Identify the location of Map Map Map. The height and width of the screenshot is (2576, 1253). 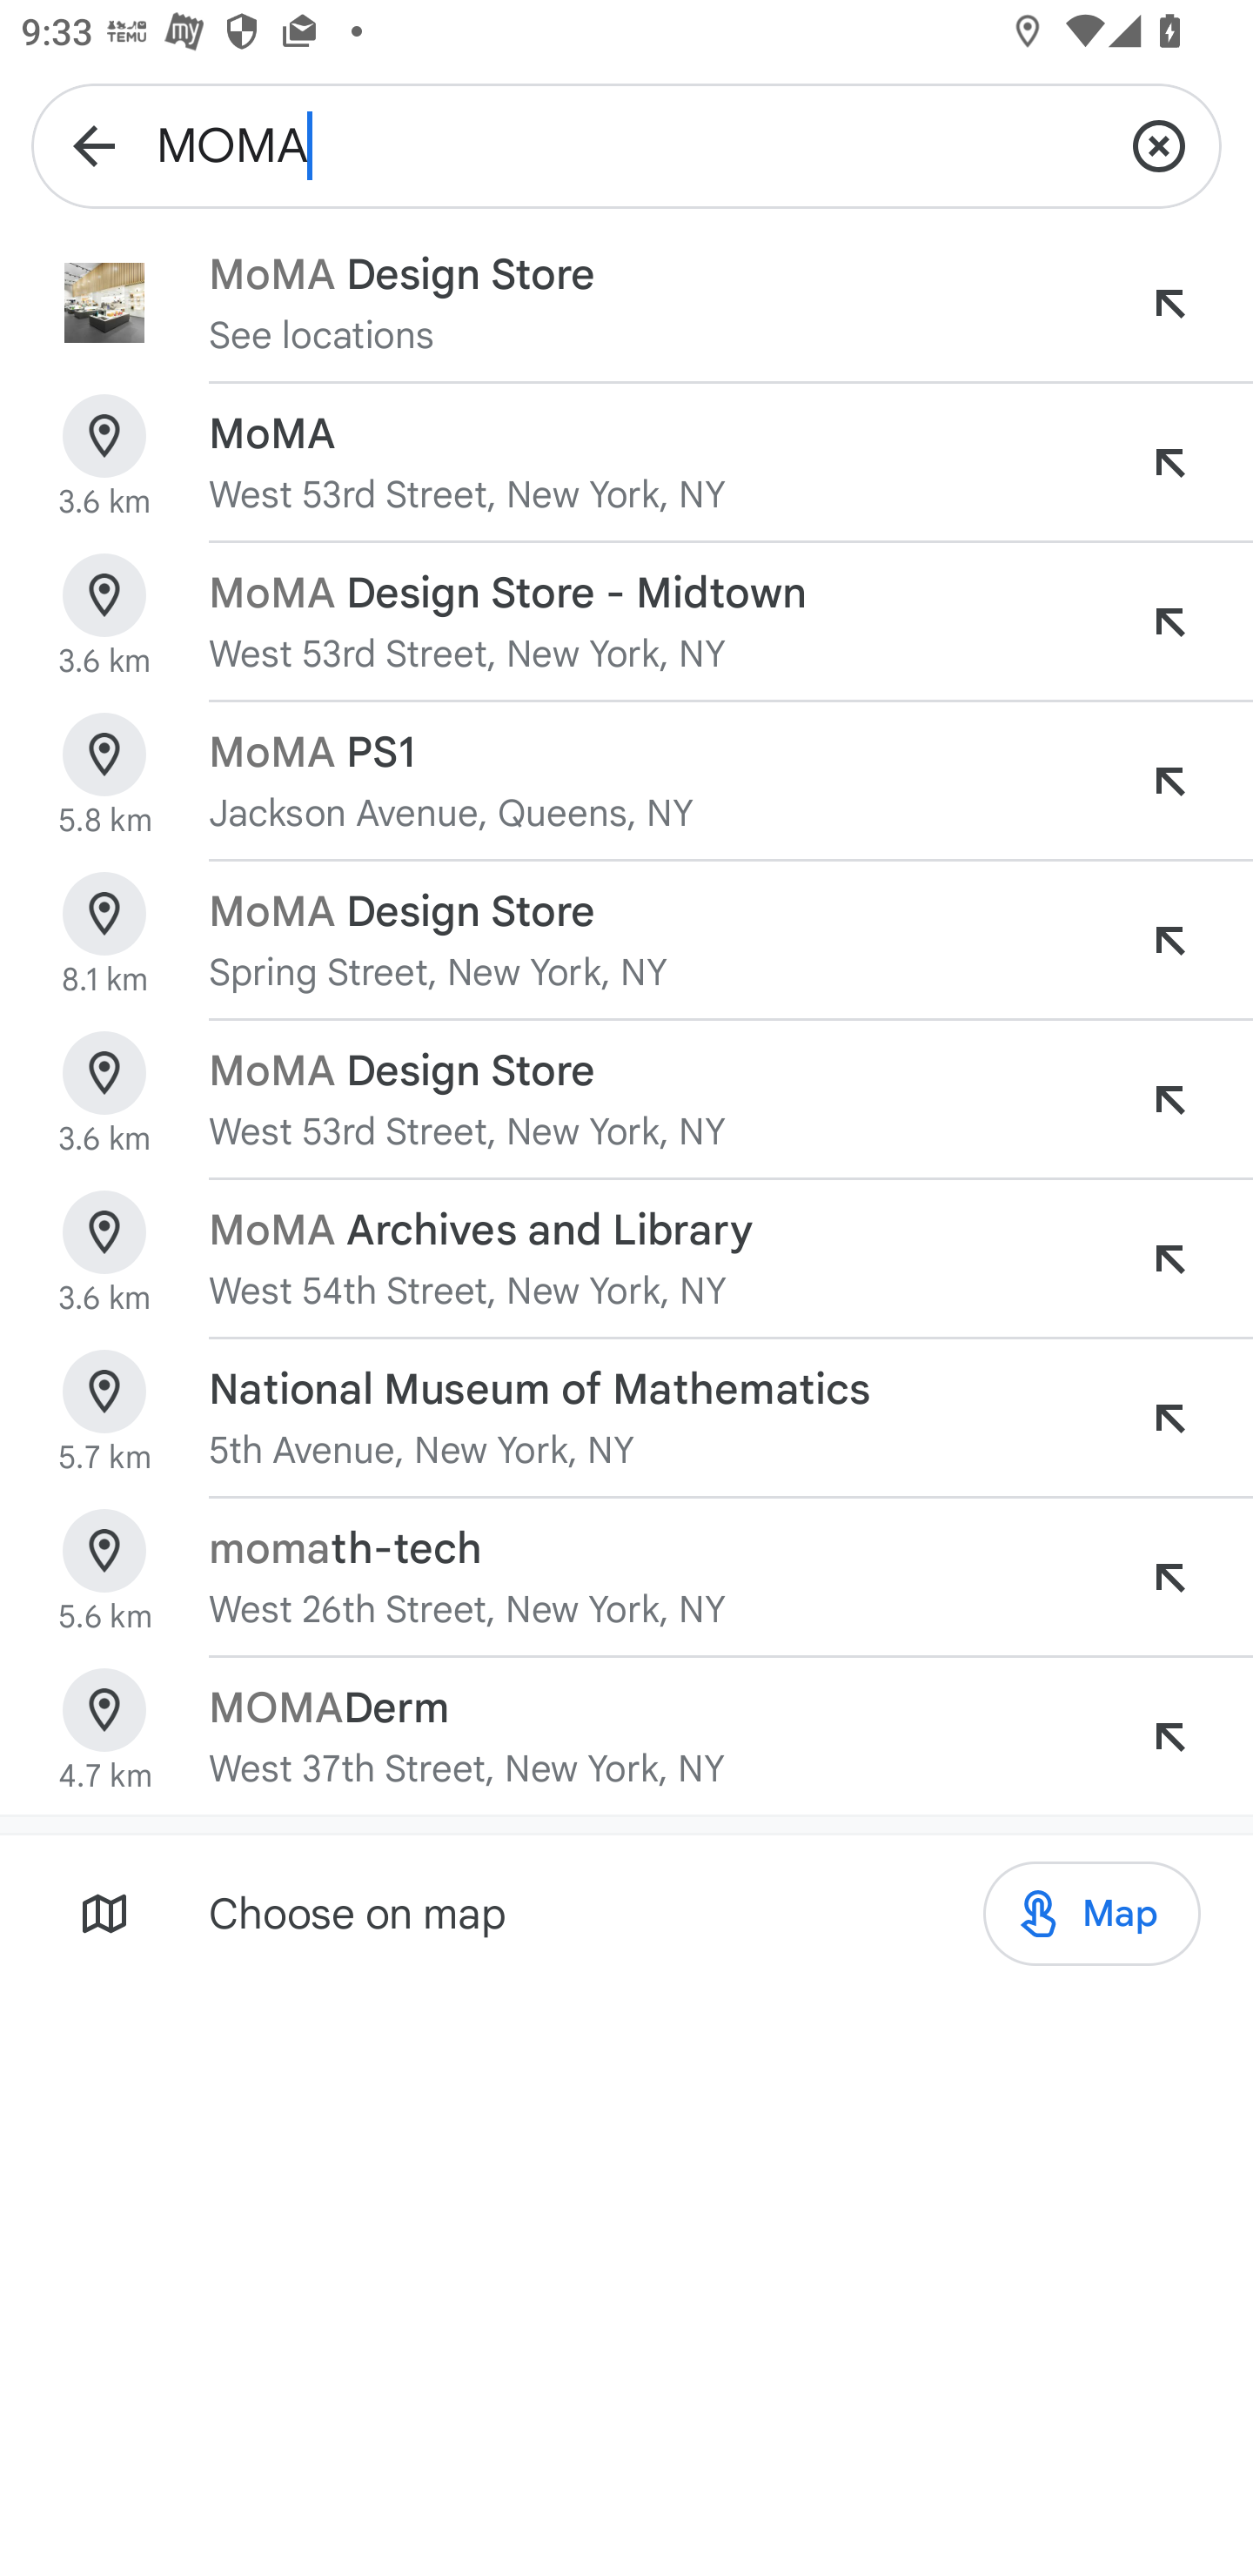
(1091, 1914).